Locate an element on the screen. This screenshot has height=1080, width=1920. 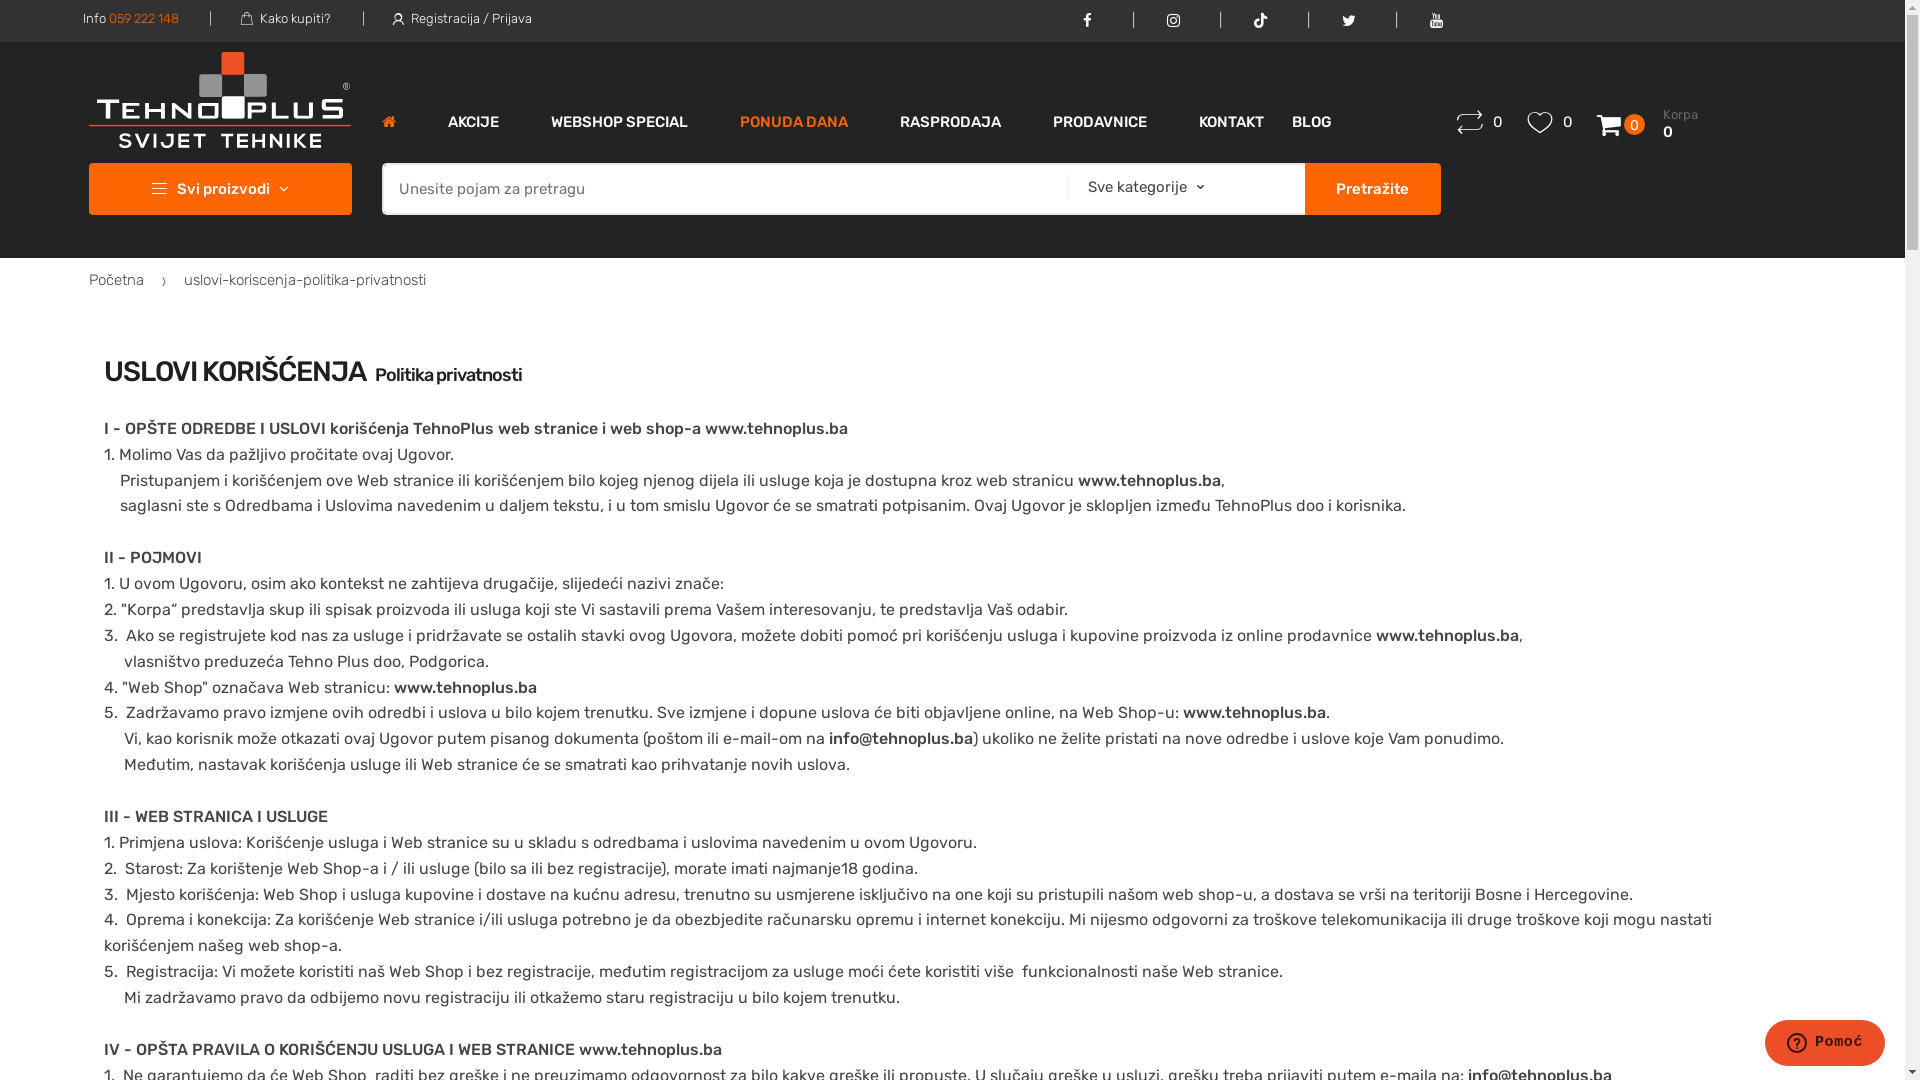
0
Korpa
0 is located at coordinates (1602, 124).